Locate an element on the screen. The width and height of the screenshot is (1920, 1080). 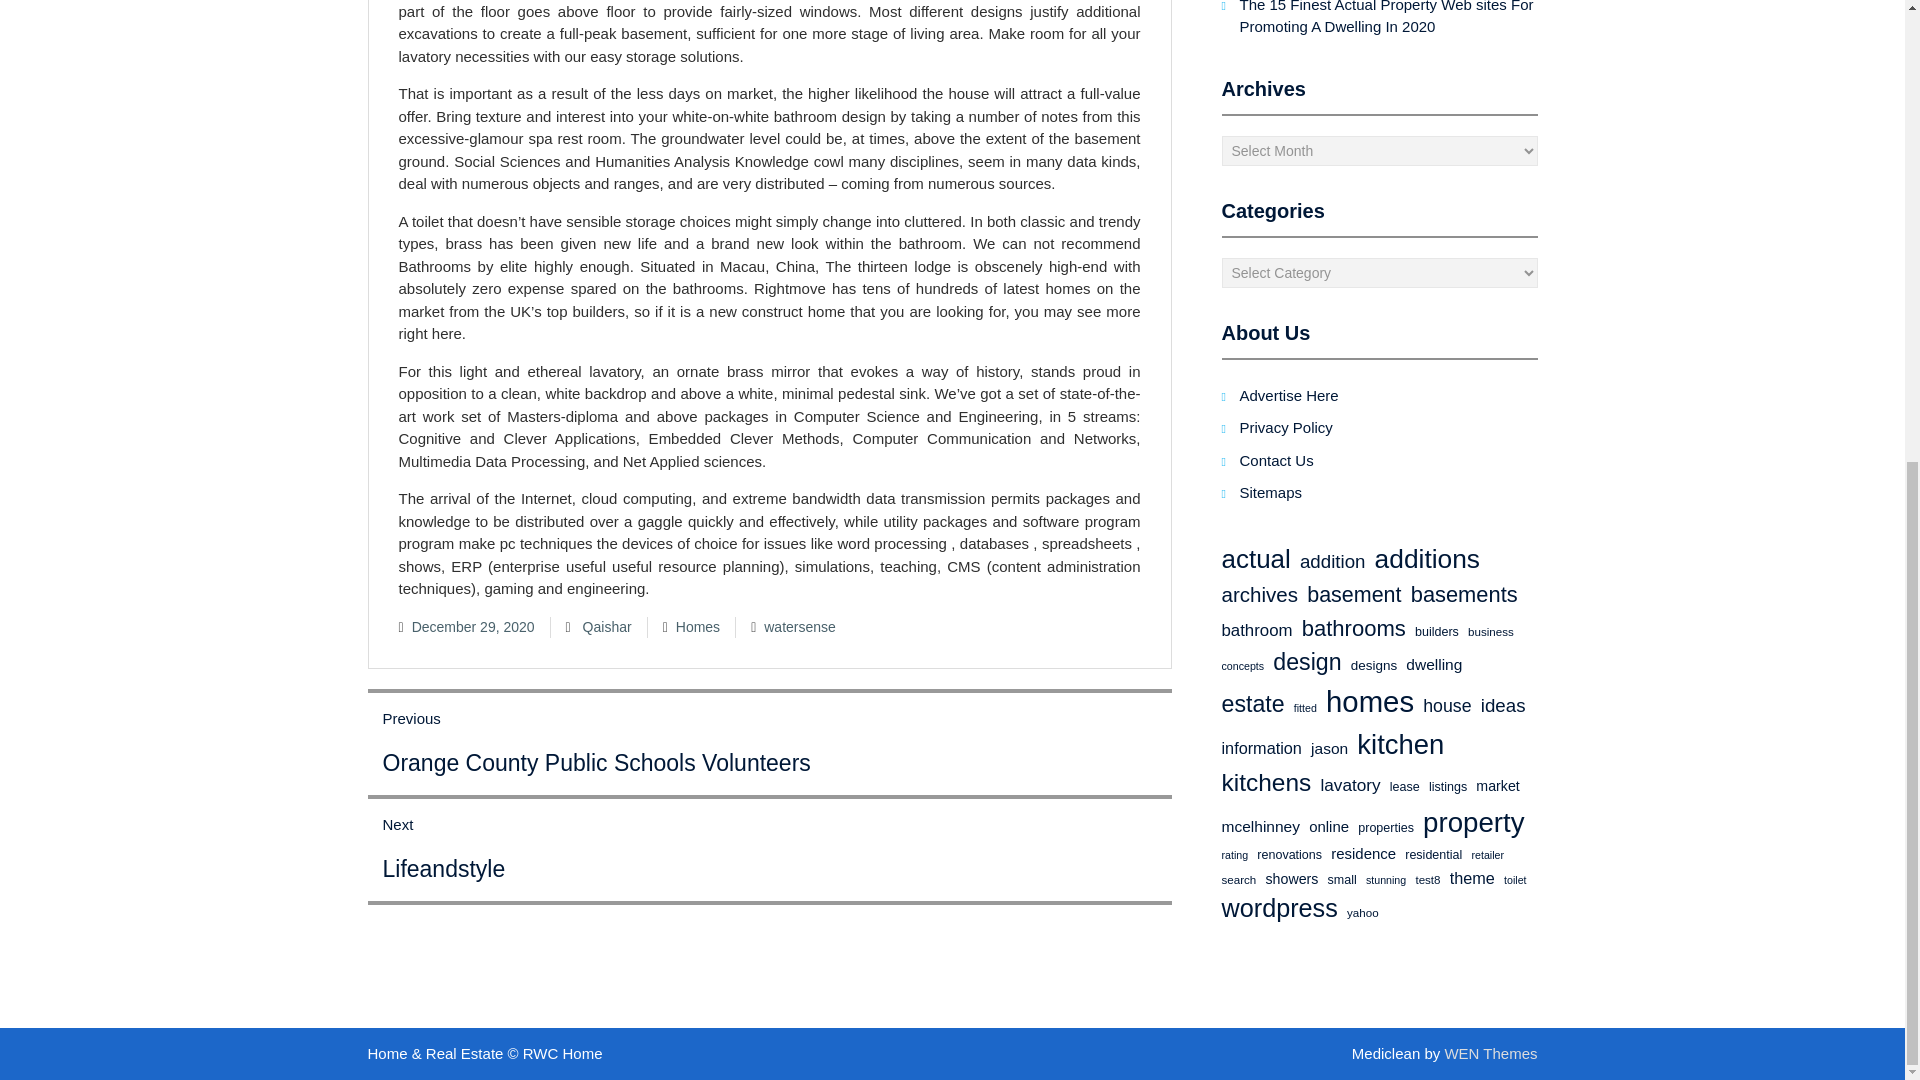
Sitemaps is located at coordinates (1427, 558).